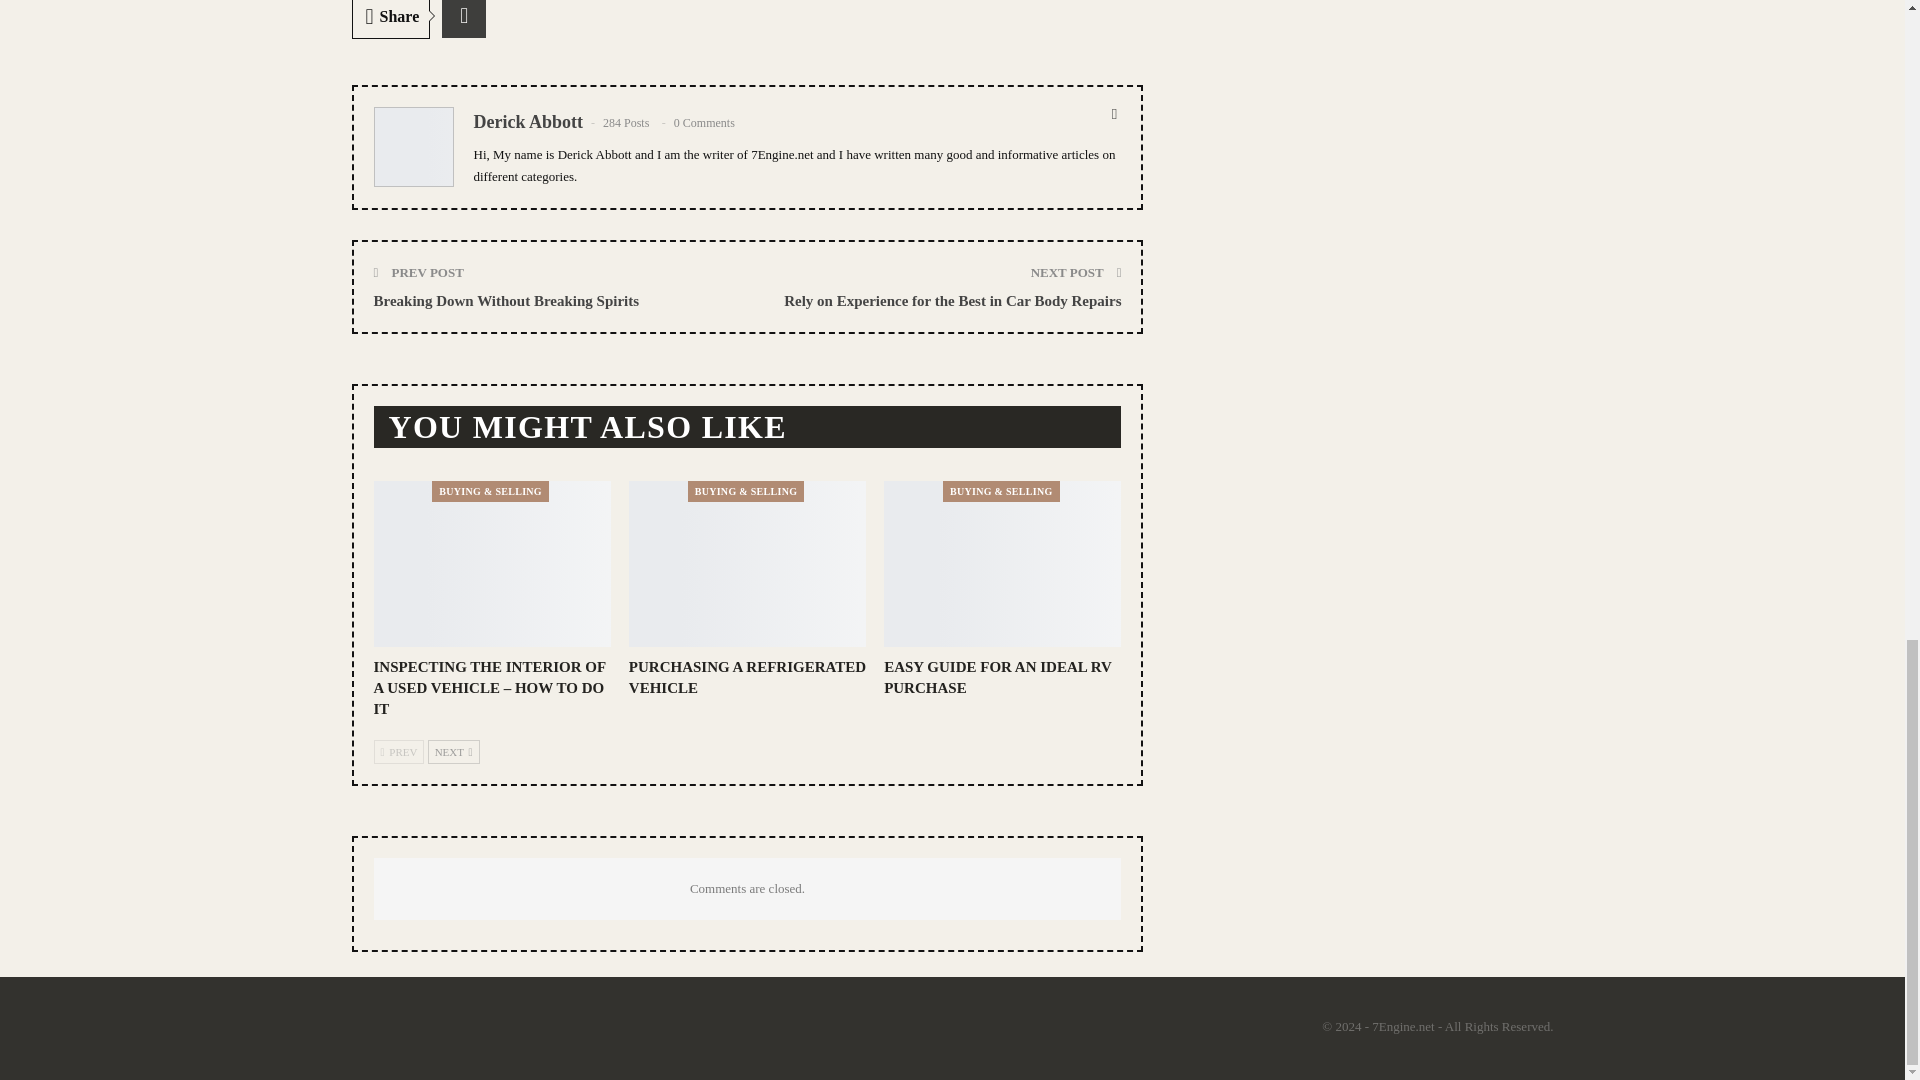  What do you see at coordinates (747, 676) in the screenshot?
I see `PURCHASING A REFRIGERATED VEHICLE` at bounding box center [747, 676].